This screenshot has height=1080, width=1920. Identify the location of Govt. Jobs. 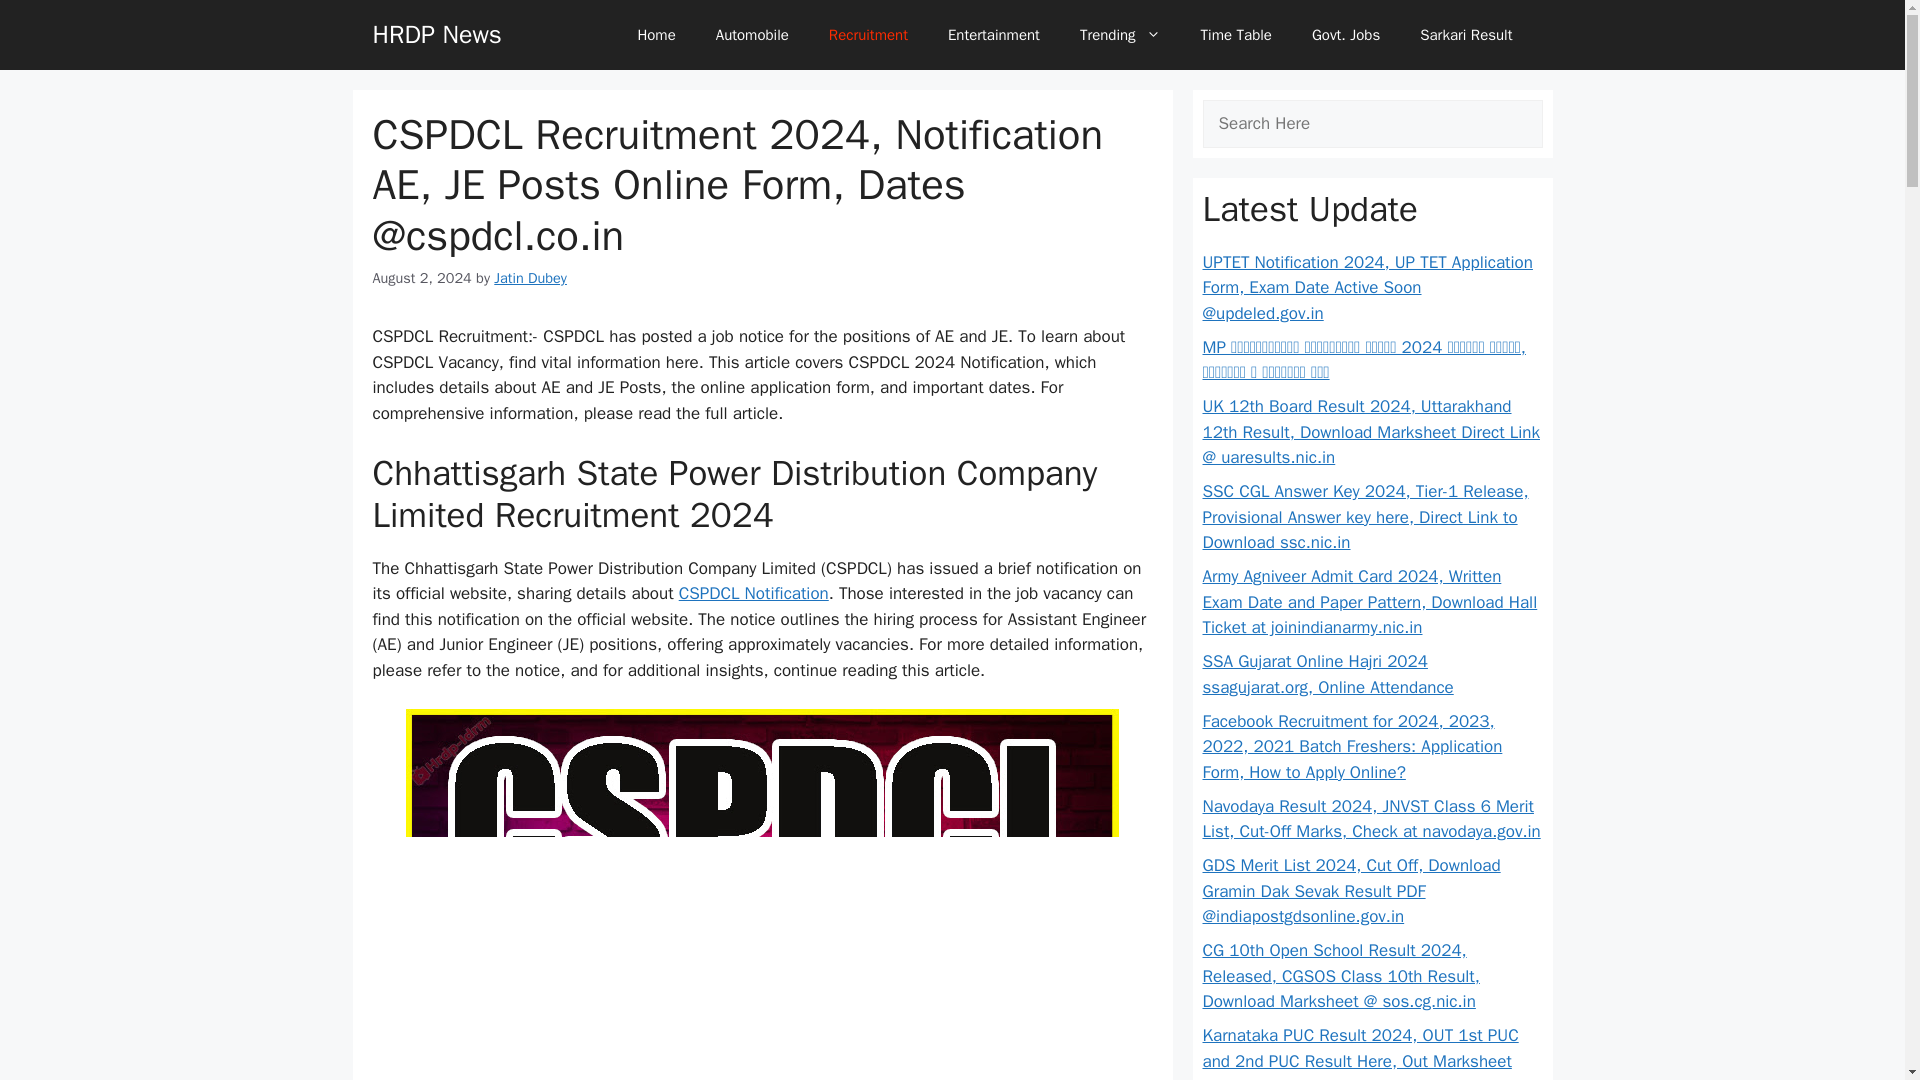
(1346, 34).